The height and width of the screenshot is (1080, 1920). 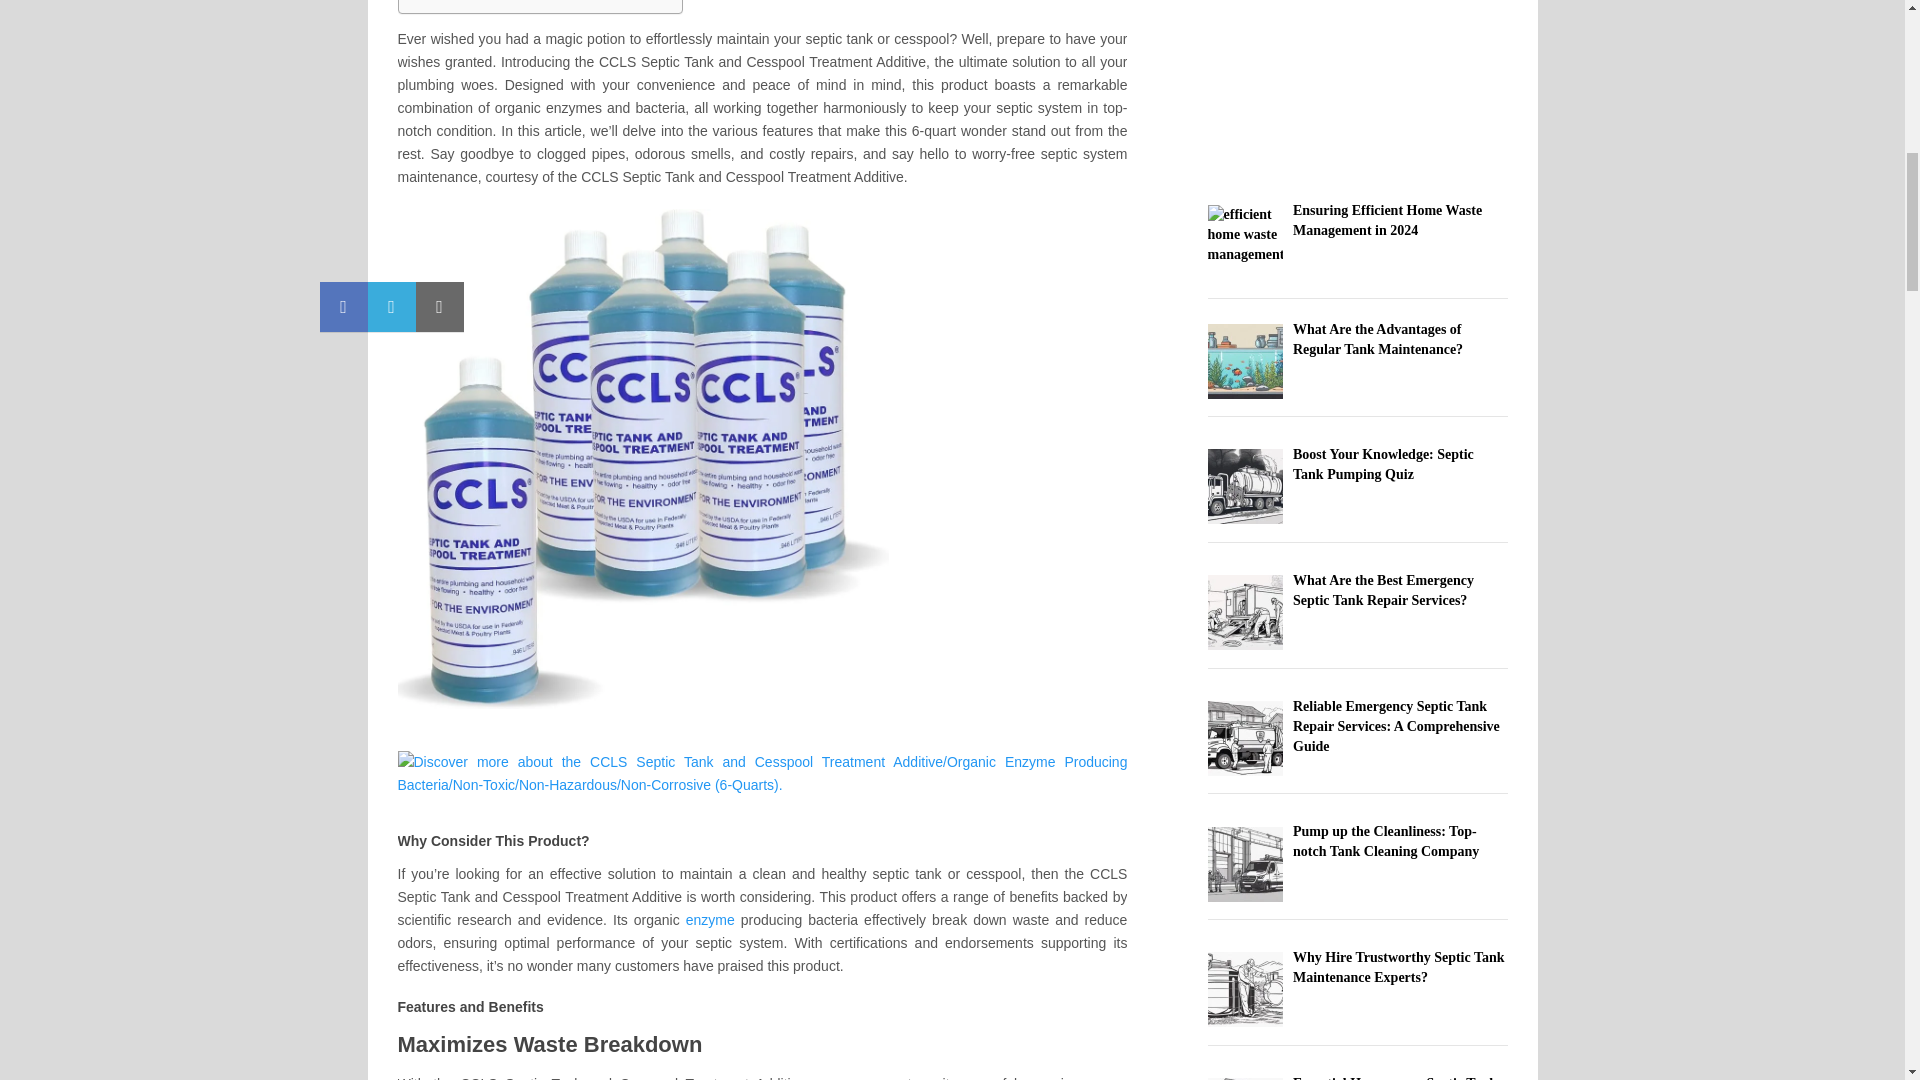 I want to click on enzyme, so click(x=1102, y=1078).